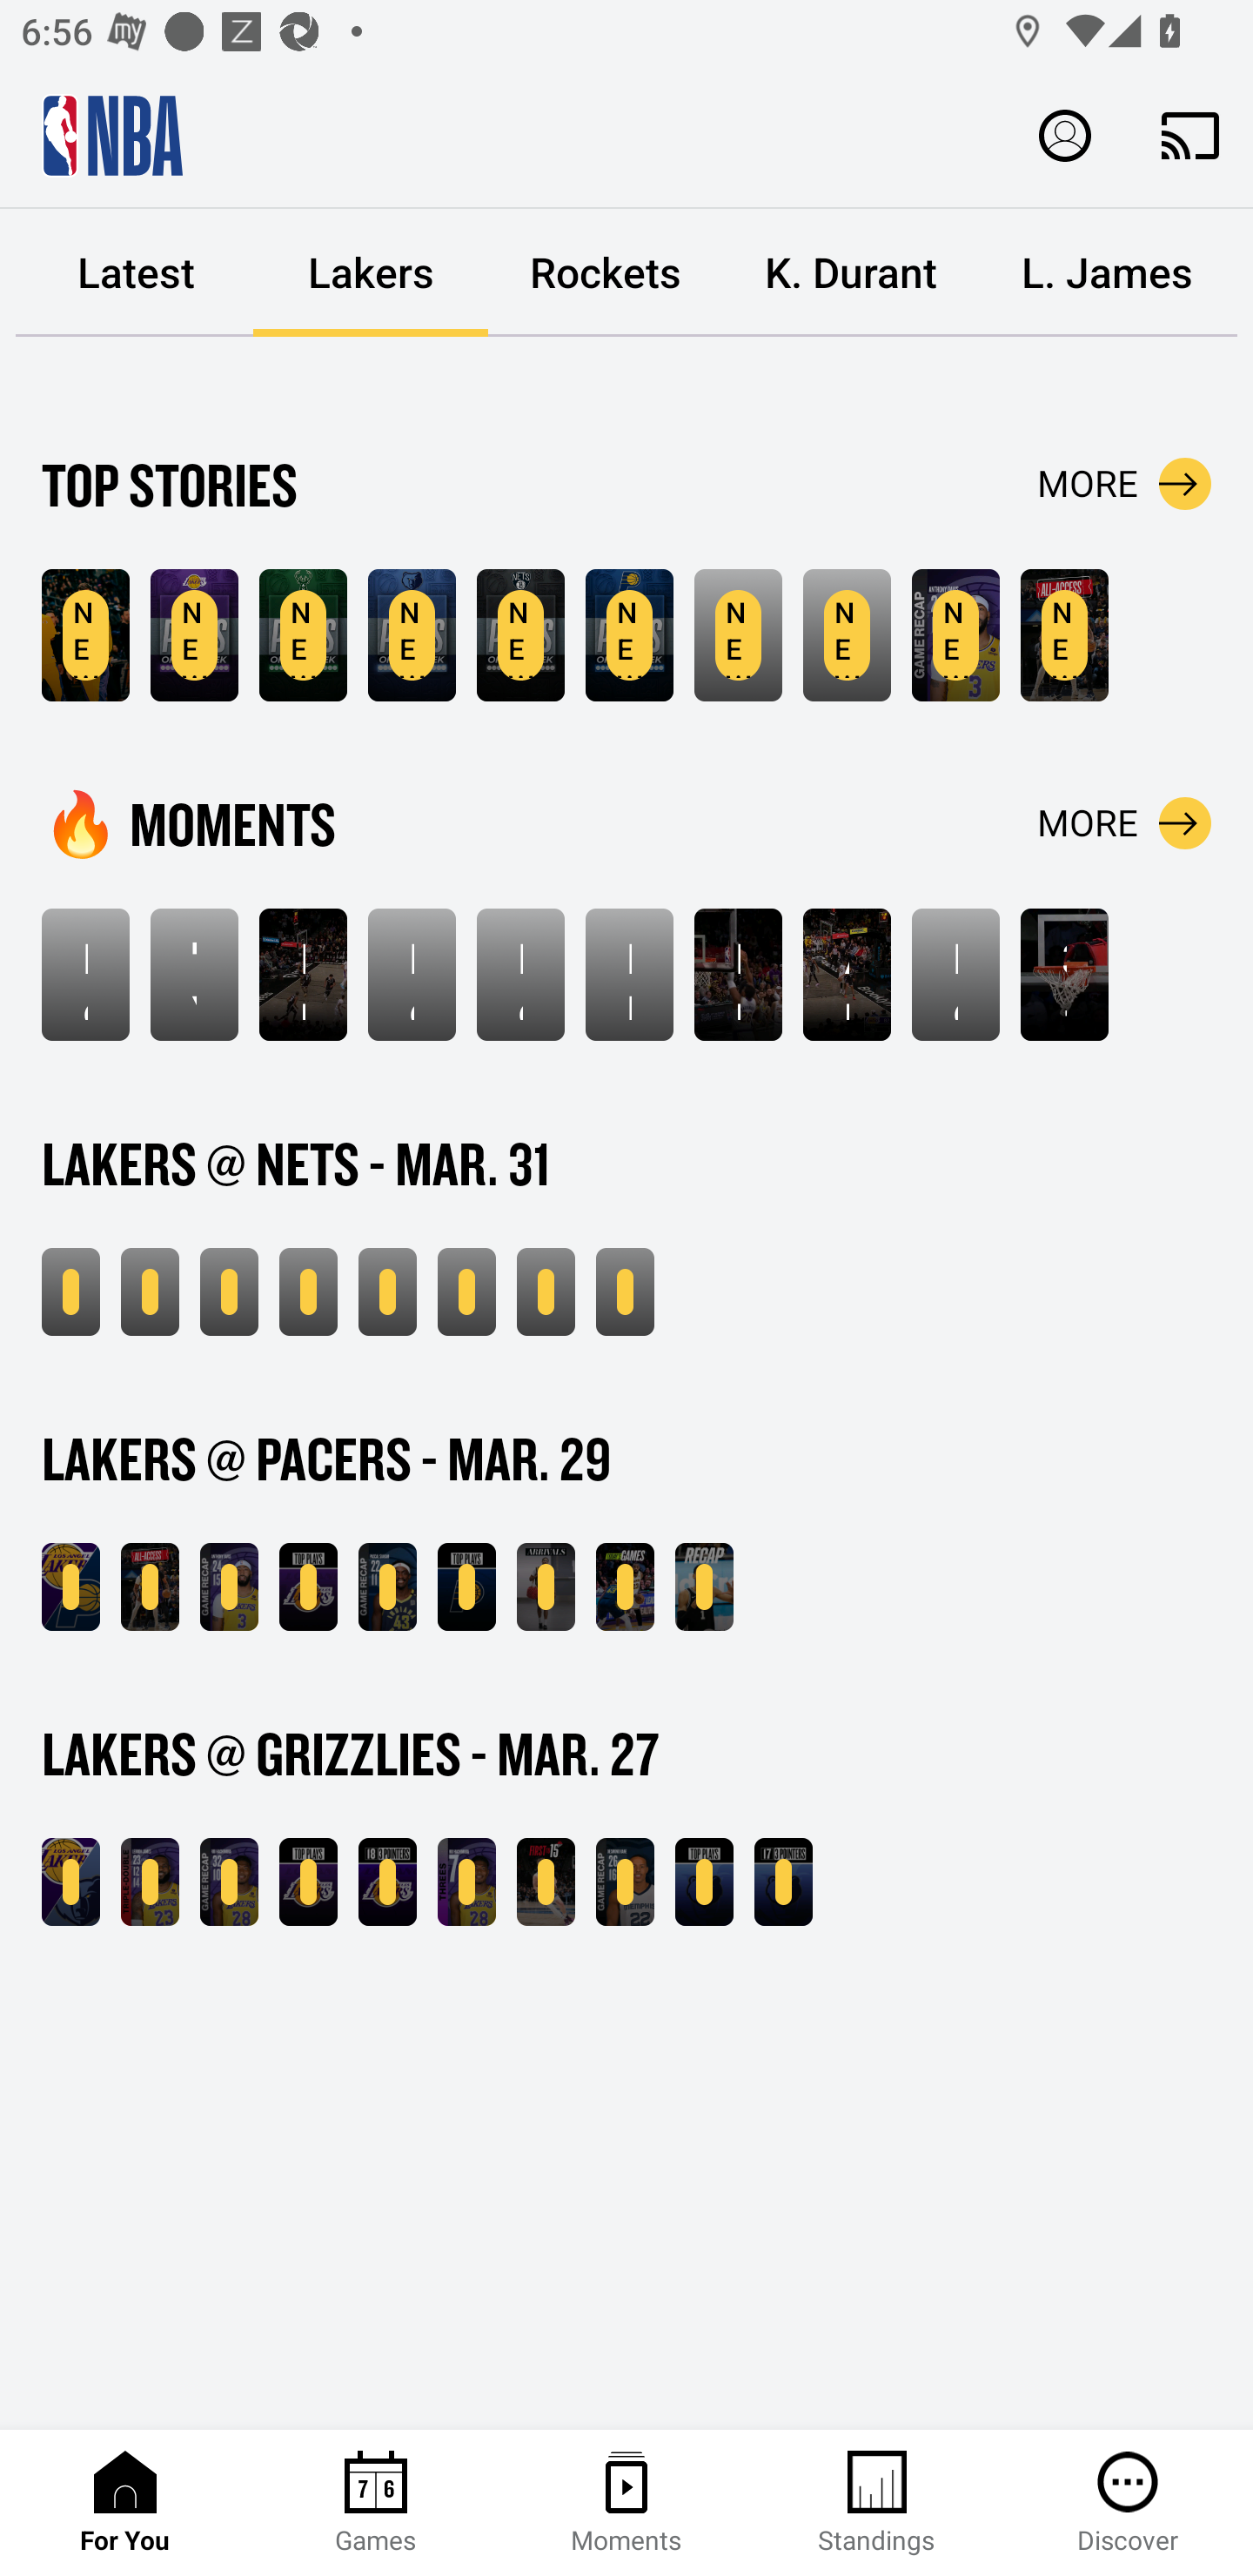 The image size is (1253, 2576). What do you see at coordinates (150, 1883) in the screenshot?
I see `NEW Highlights from LeBron James' Triple-Double` at bounding box center [150, 1883].